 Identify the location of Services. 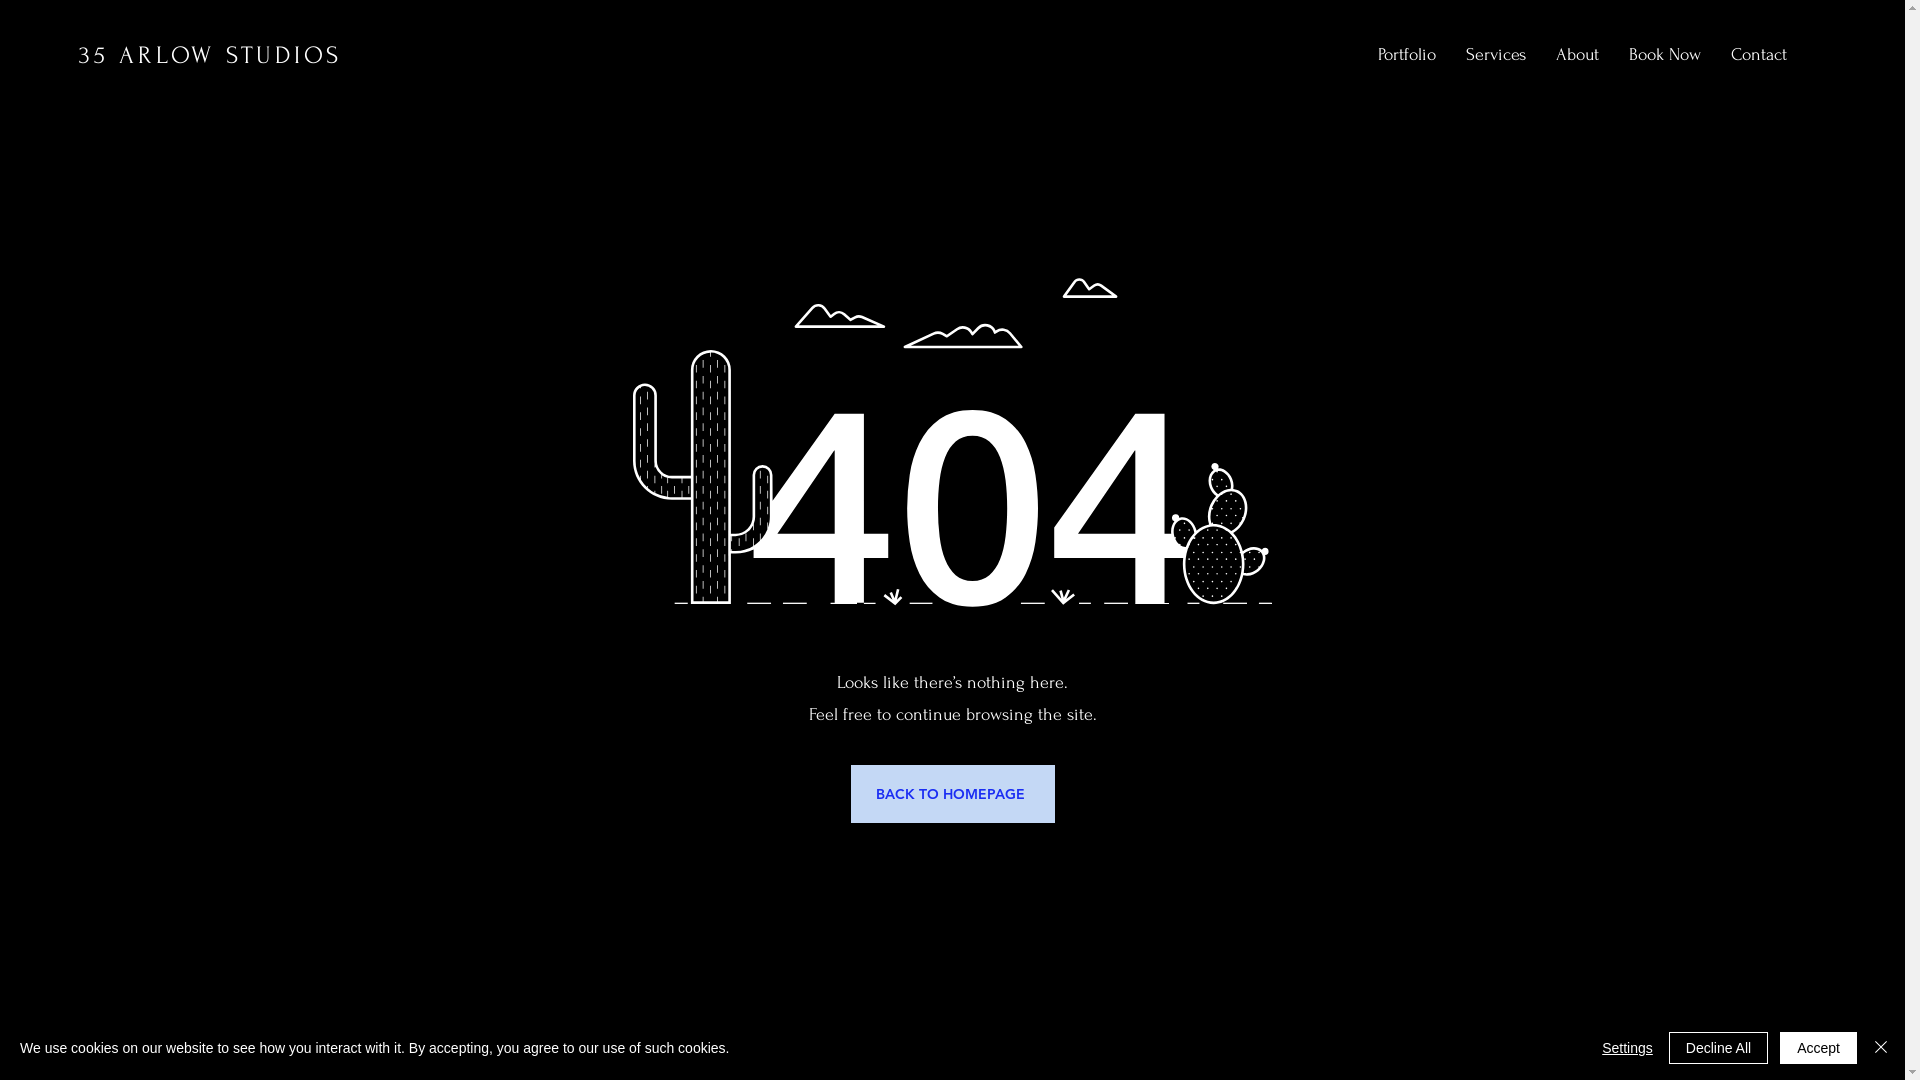
(1496, 55).